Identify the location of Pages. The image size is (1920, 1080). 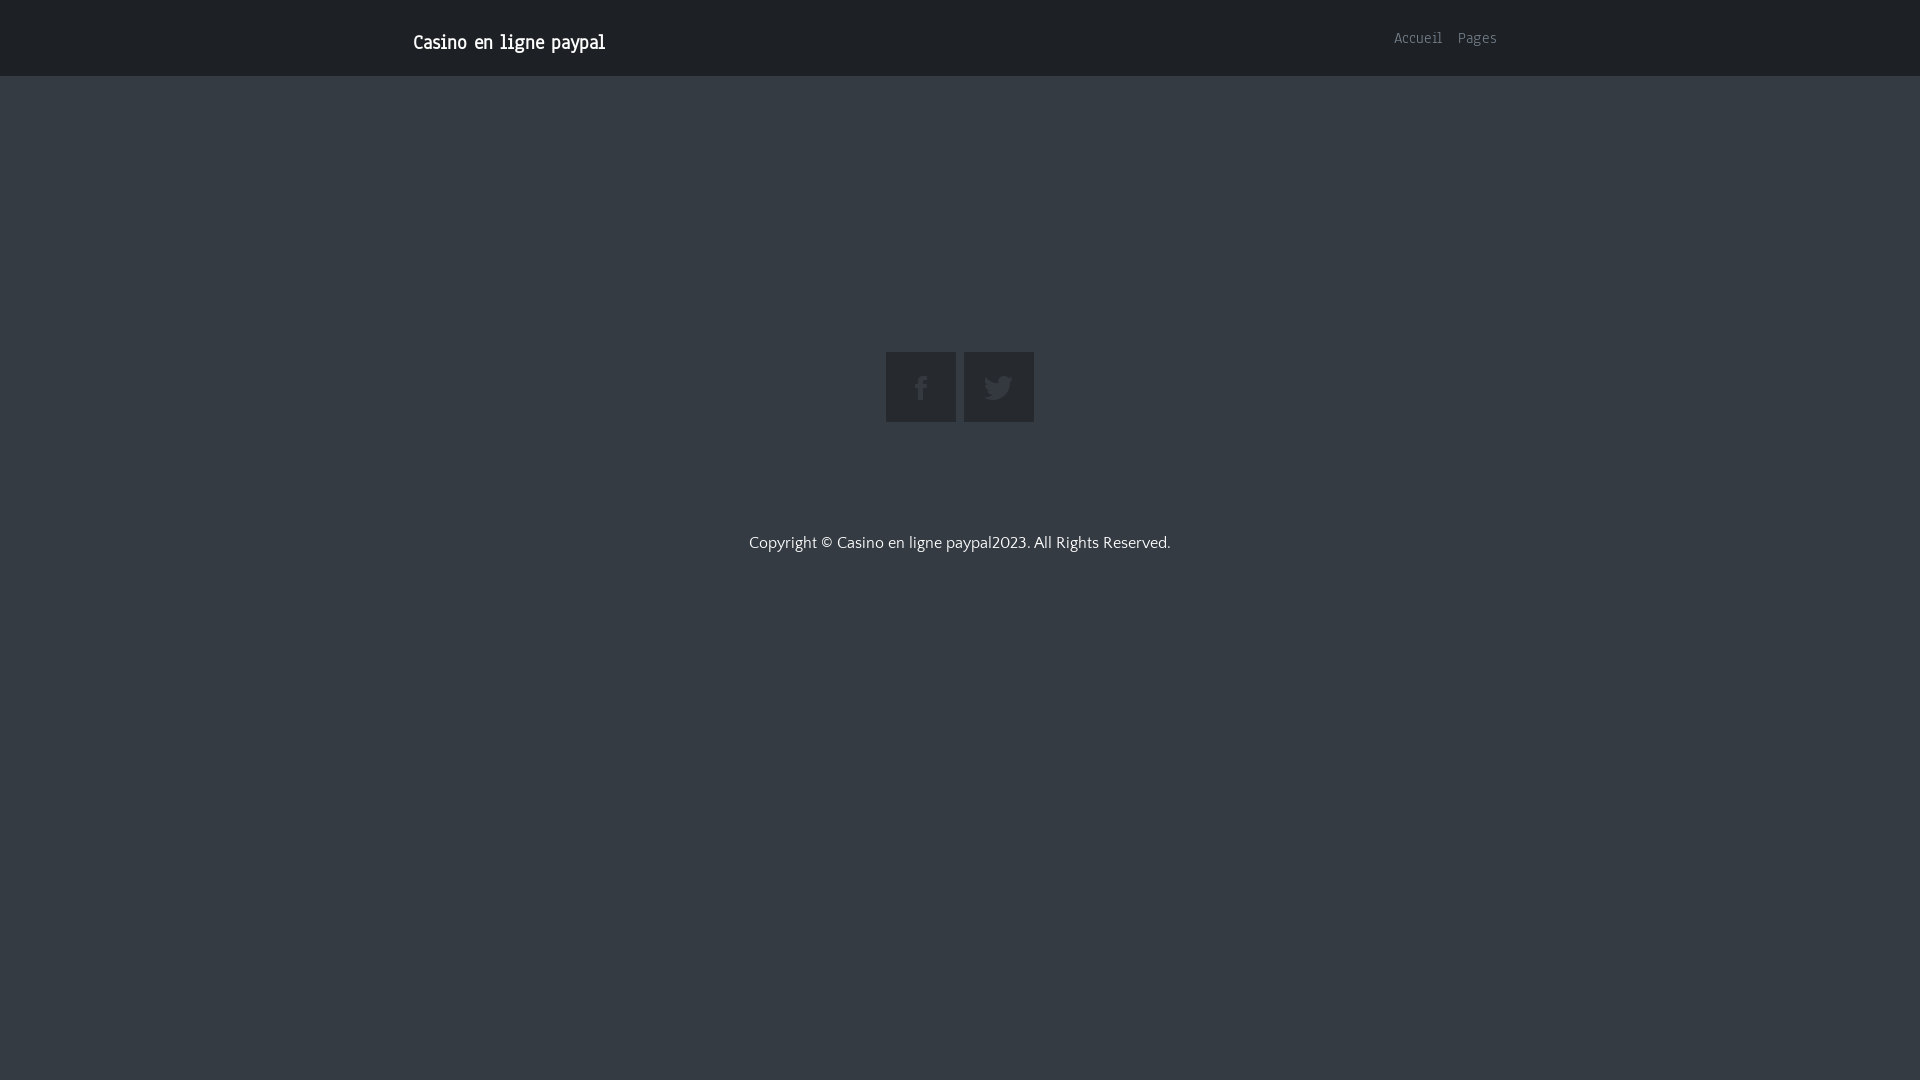
(1478, 38).